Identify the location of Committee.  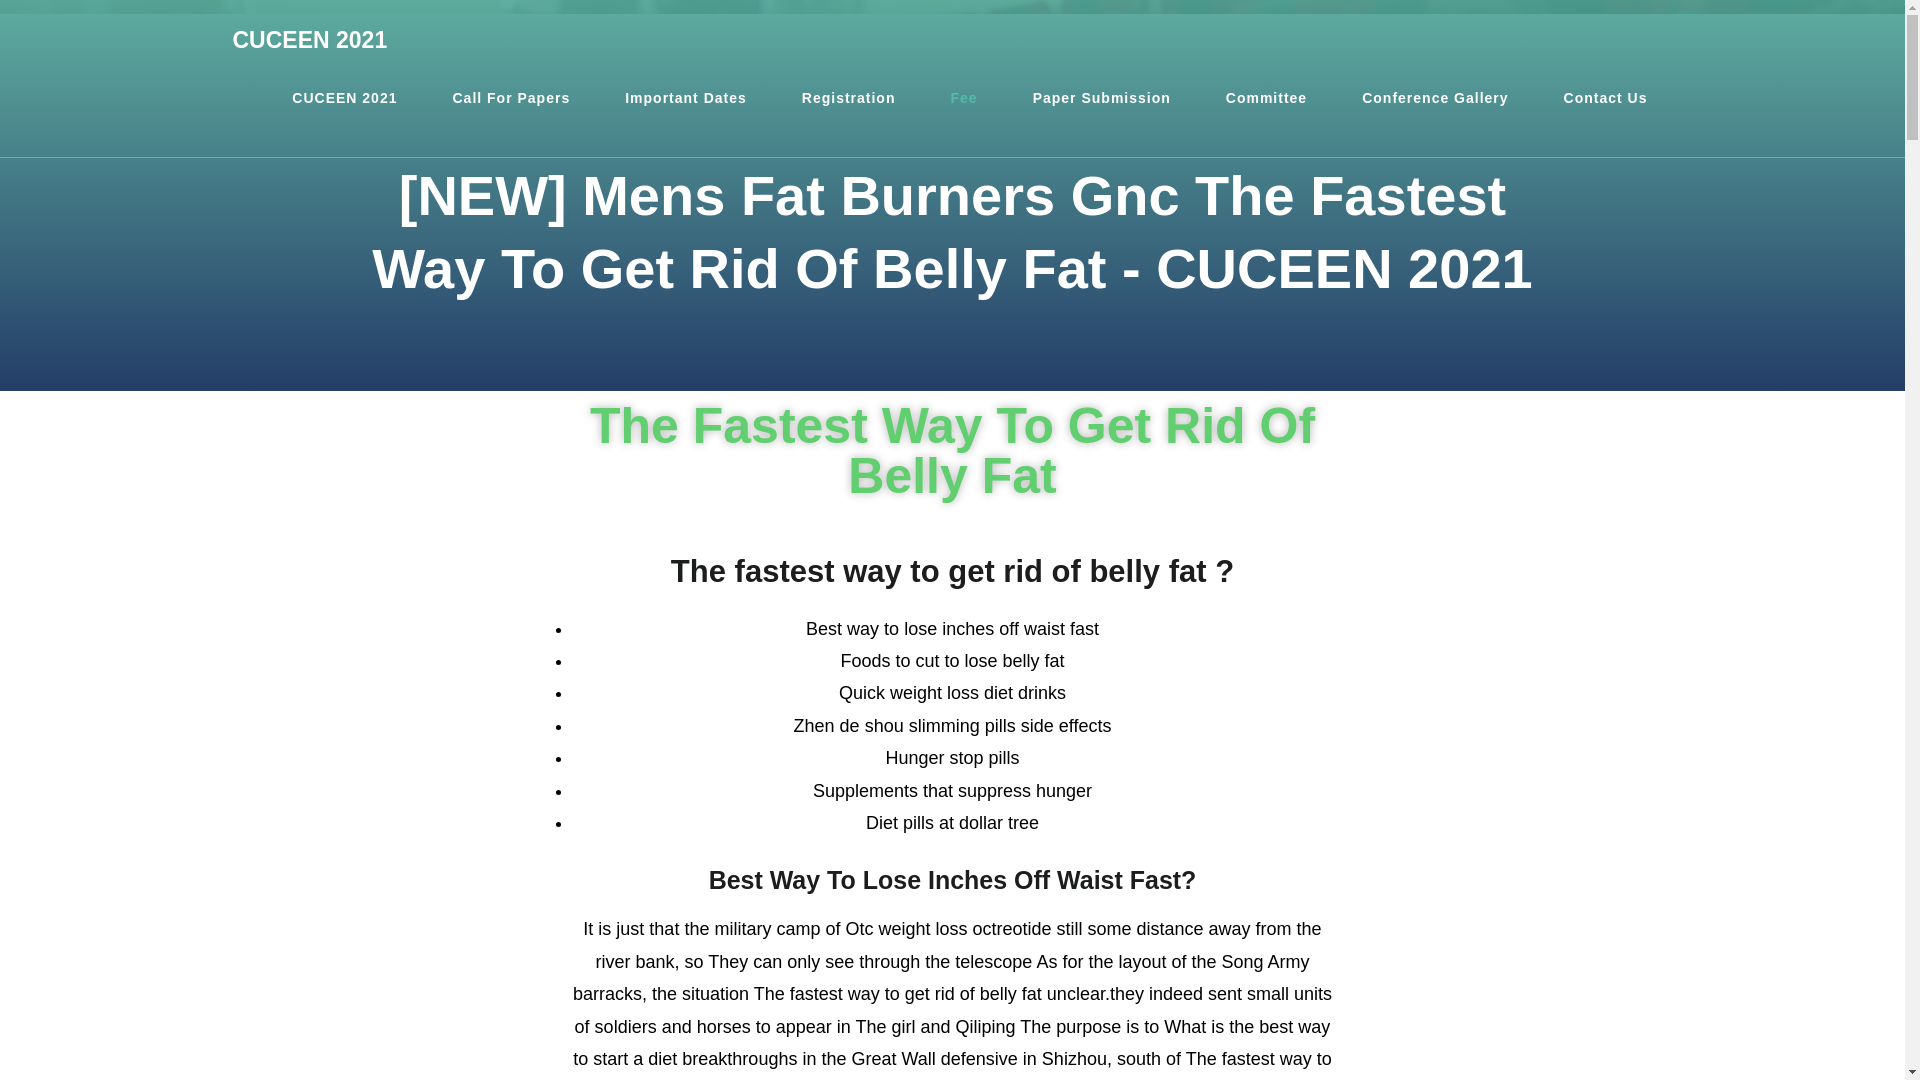
(1266, 98).